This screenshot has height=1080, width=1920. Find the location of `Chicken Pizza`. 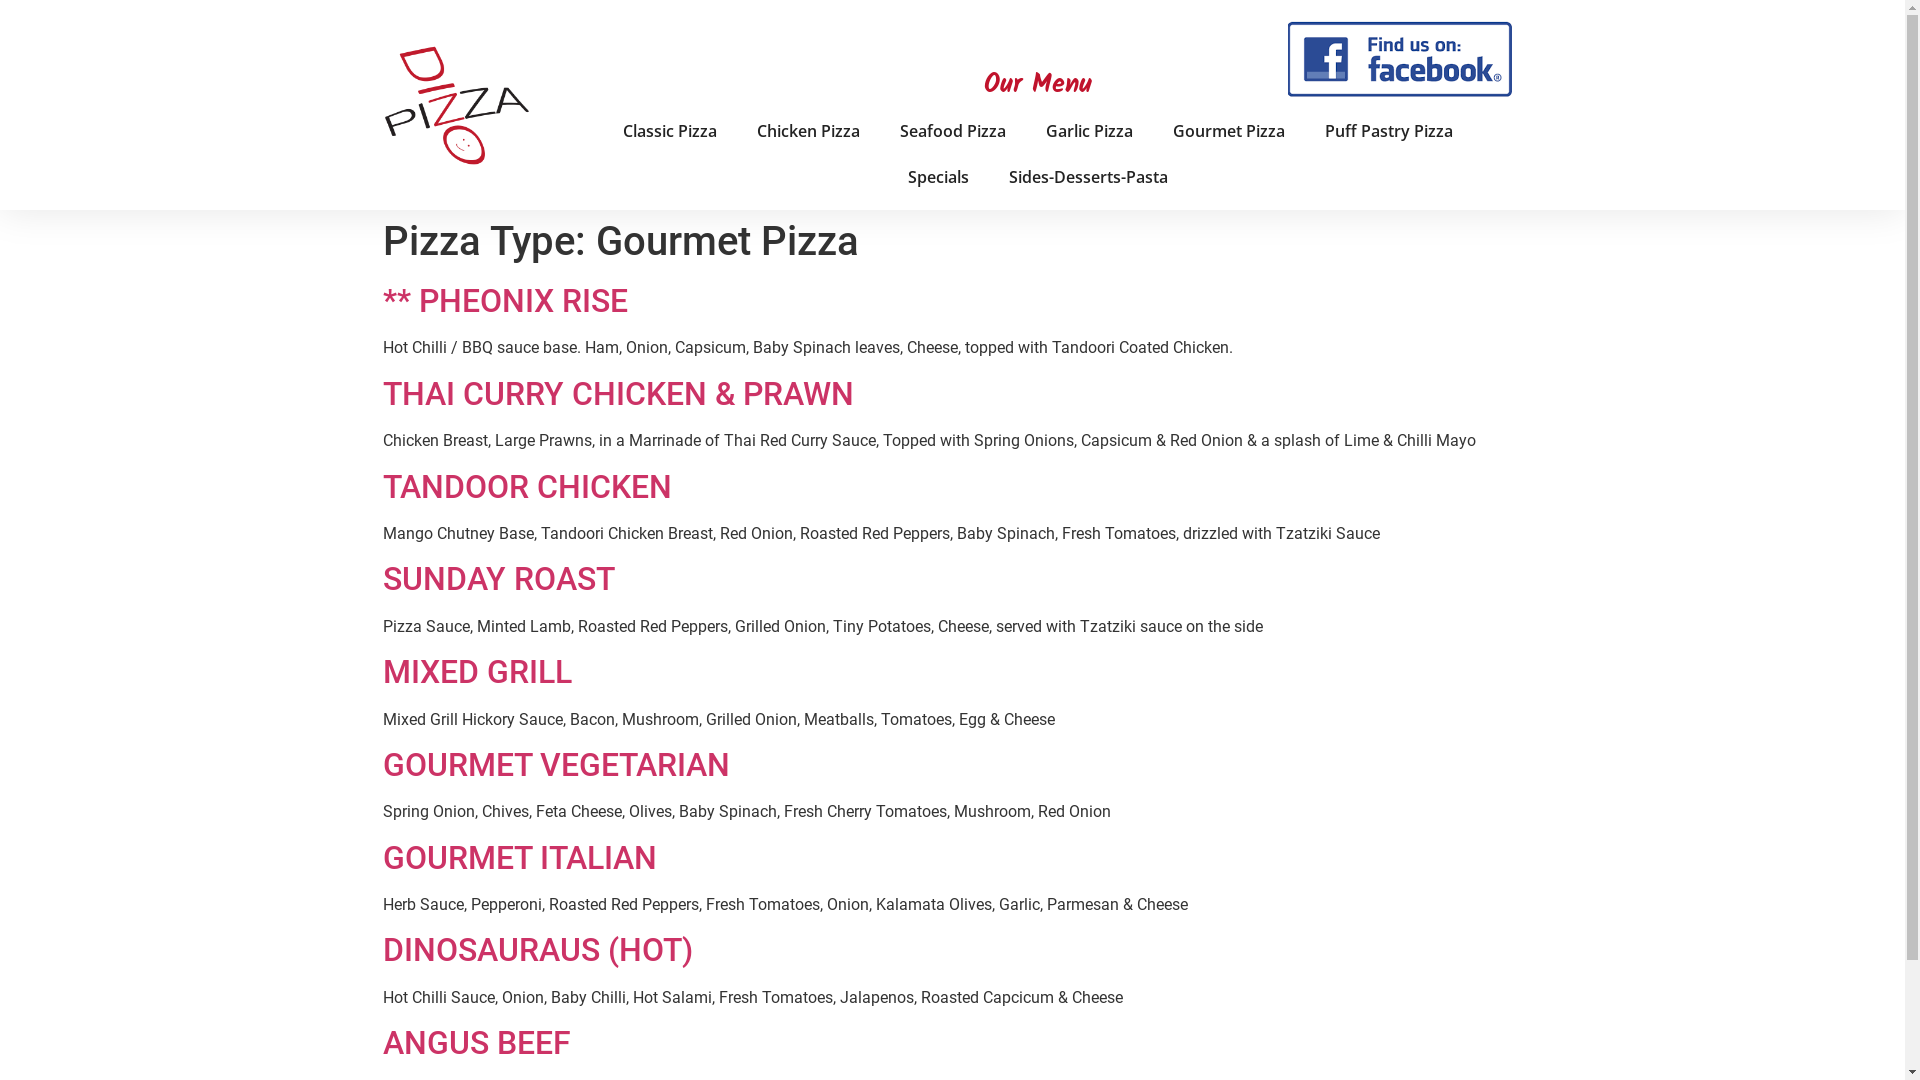

Chicken Pizza is located at coordinates (808, 131).